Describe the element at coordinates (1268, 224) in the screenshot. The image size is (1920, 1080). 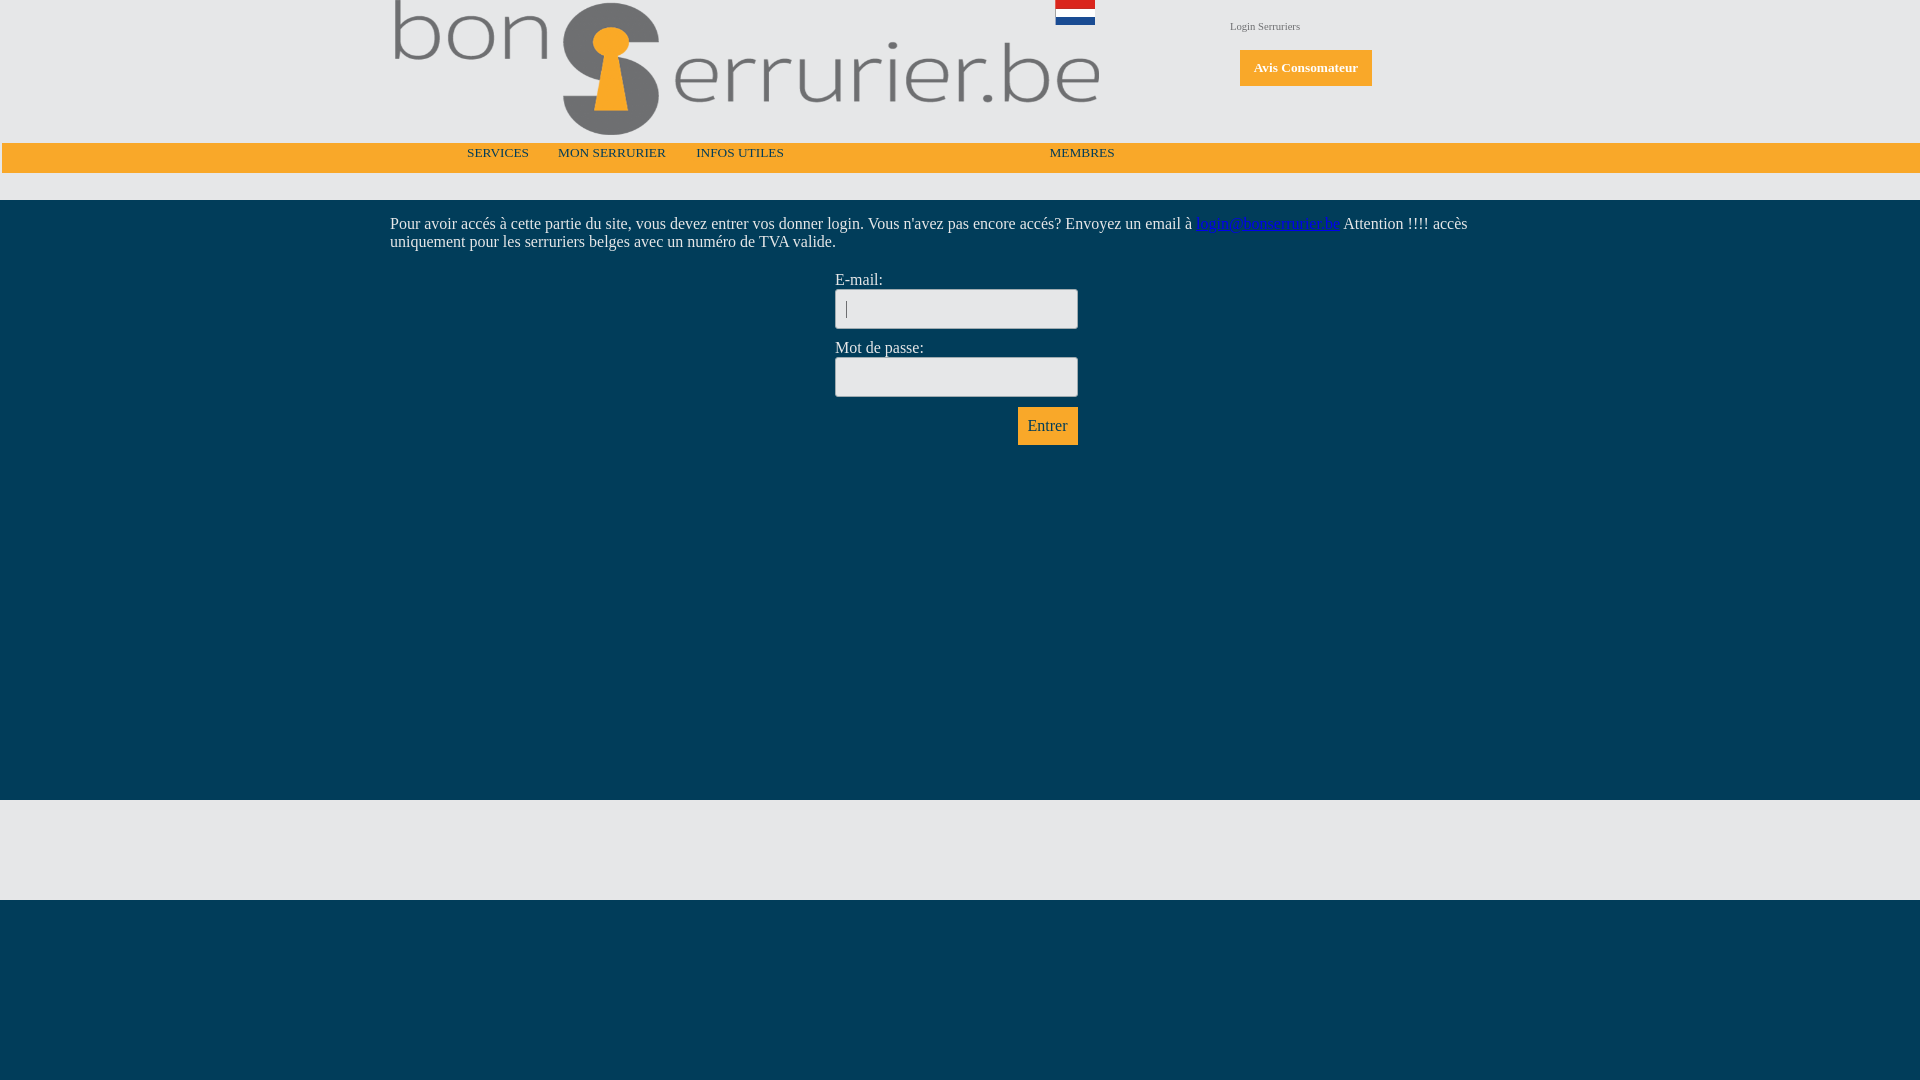
I see `login@bonserrurier.be` at that location.